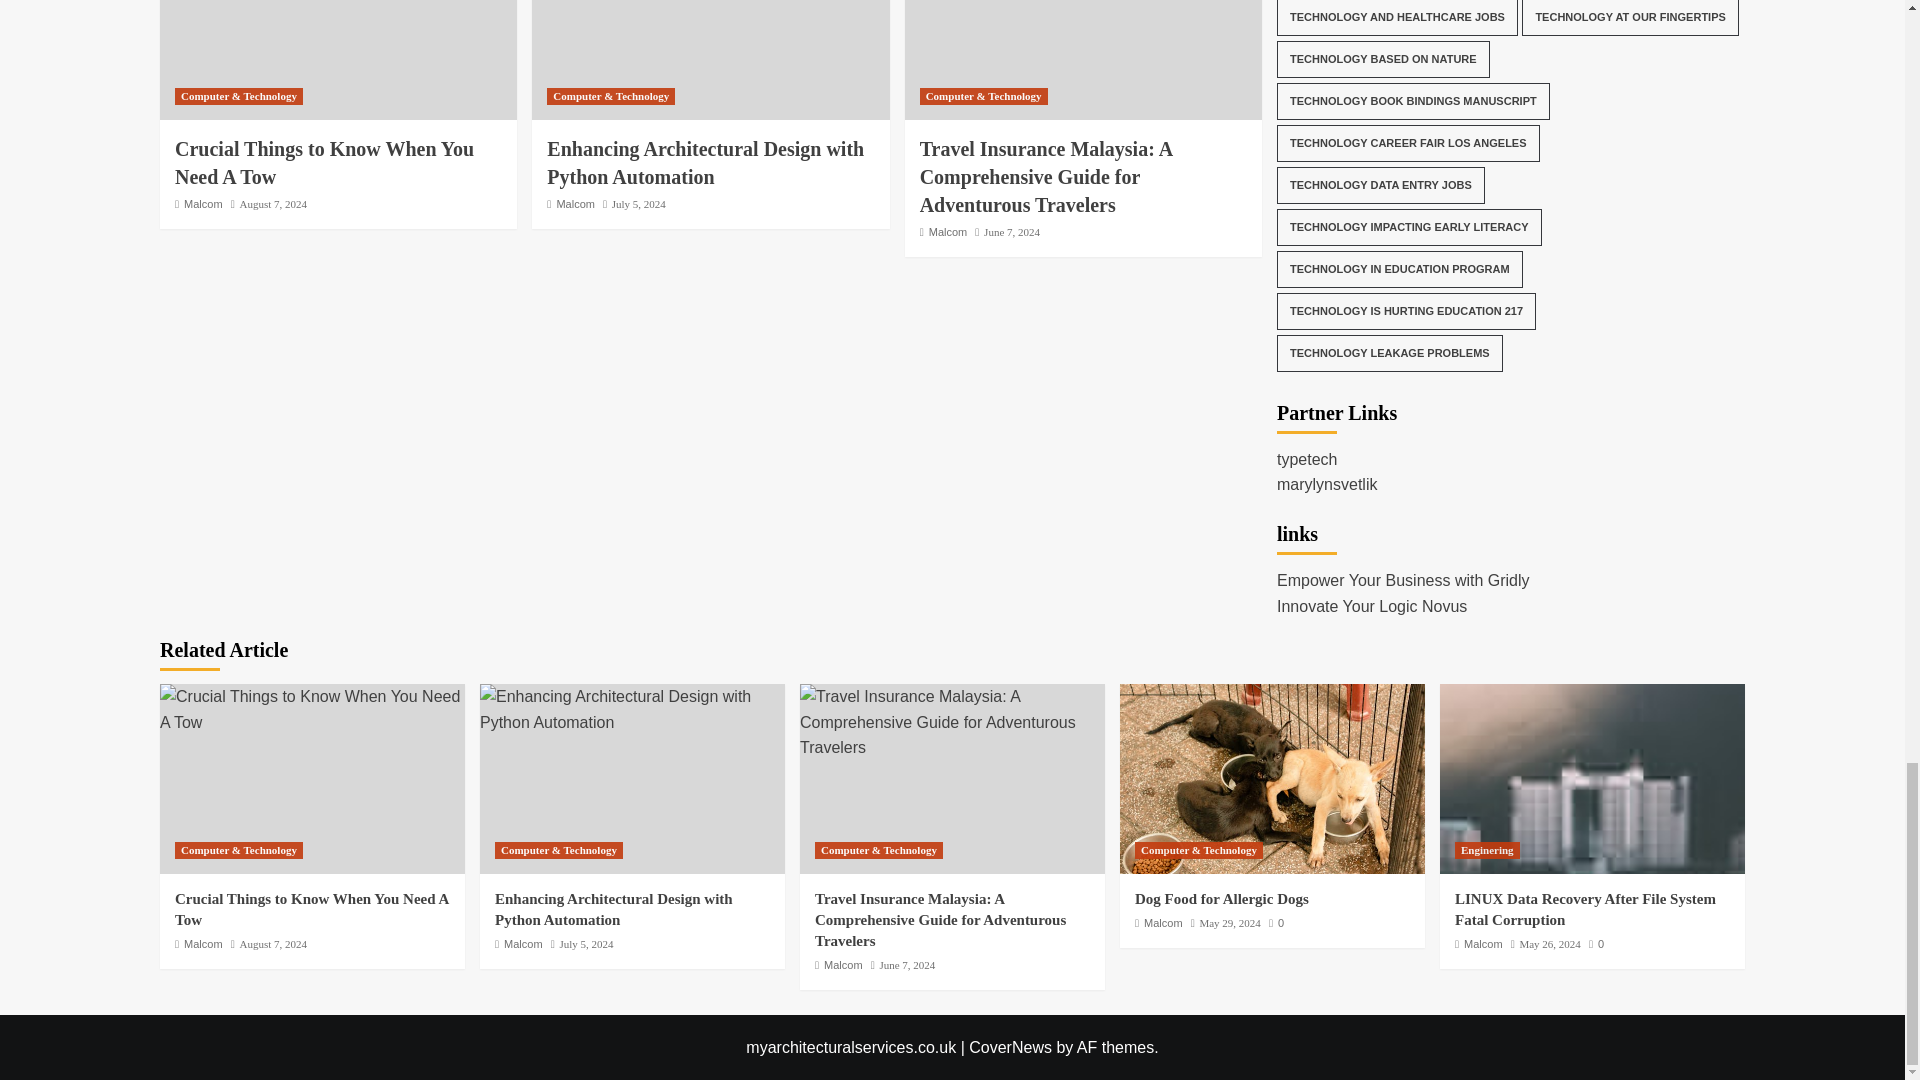 The image size is (1920, 1080). I want to click on Crucial Things to Know When You Need A Tow, so click(312, 709).